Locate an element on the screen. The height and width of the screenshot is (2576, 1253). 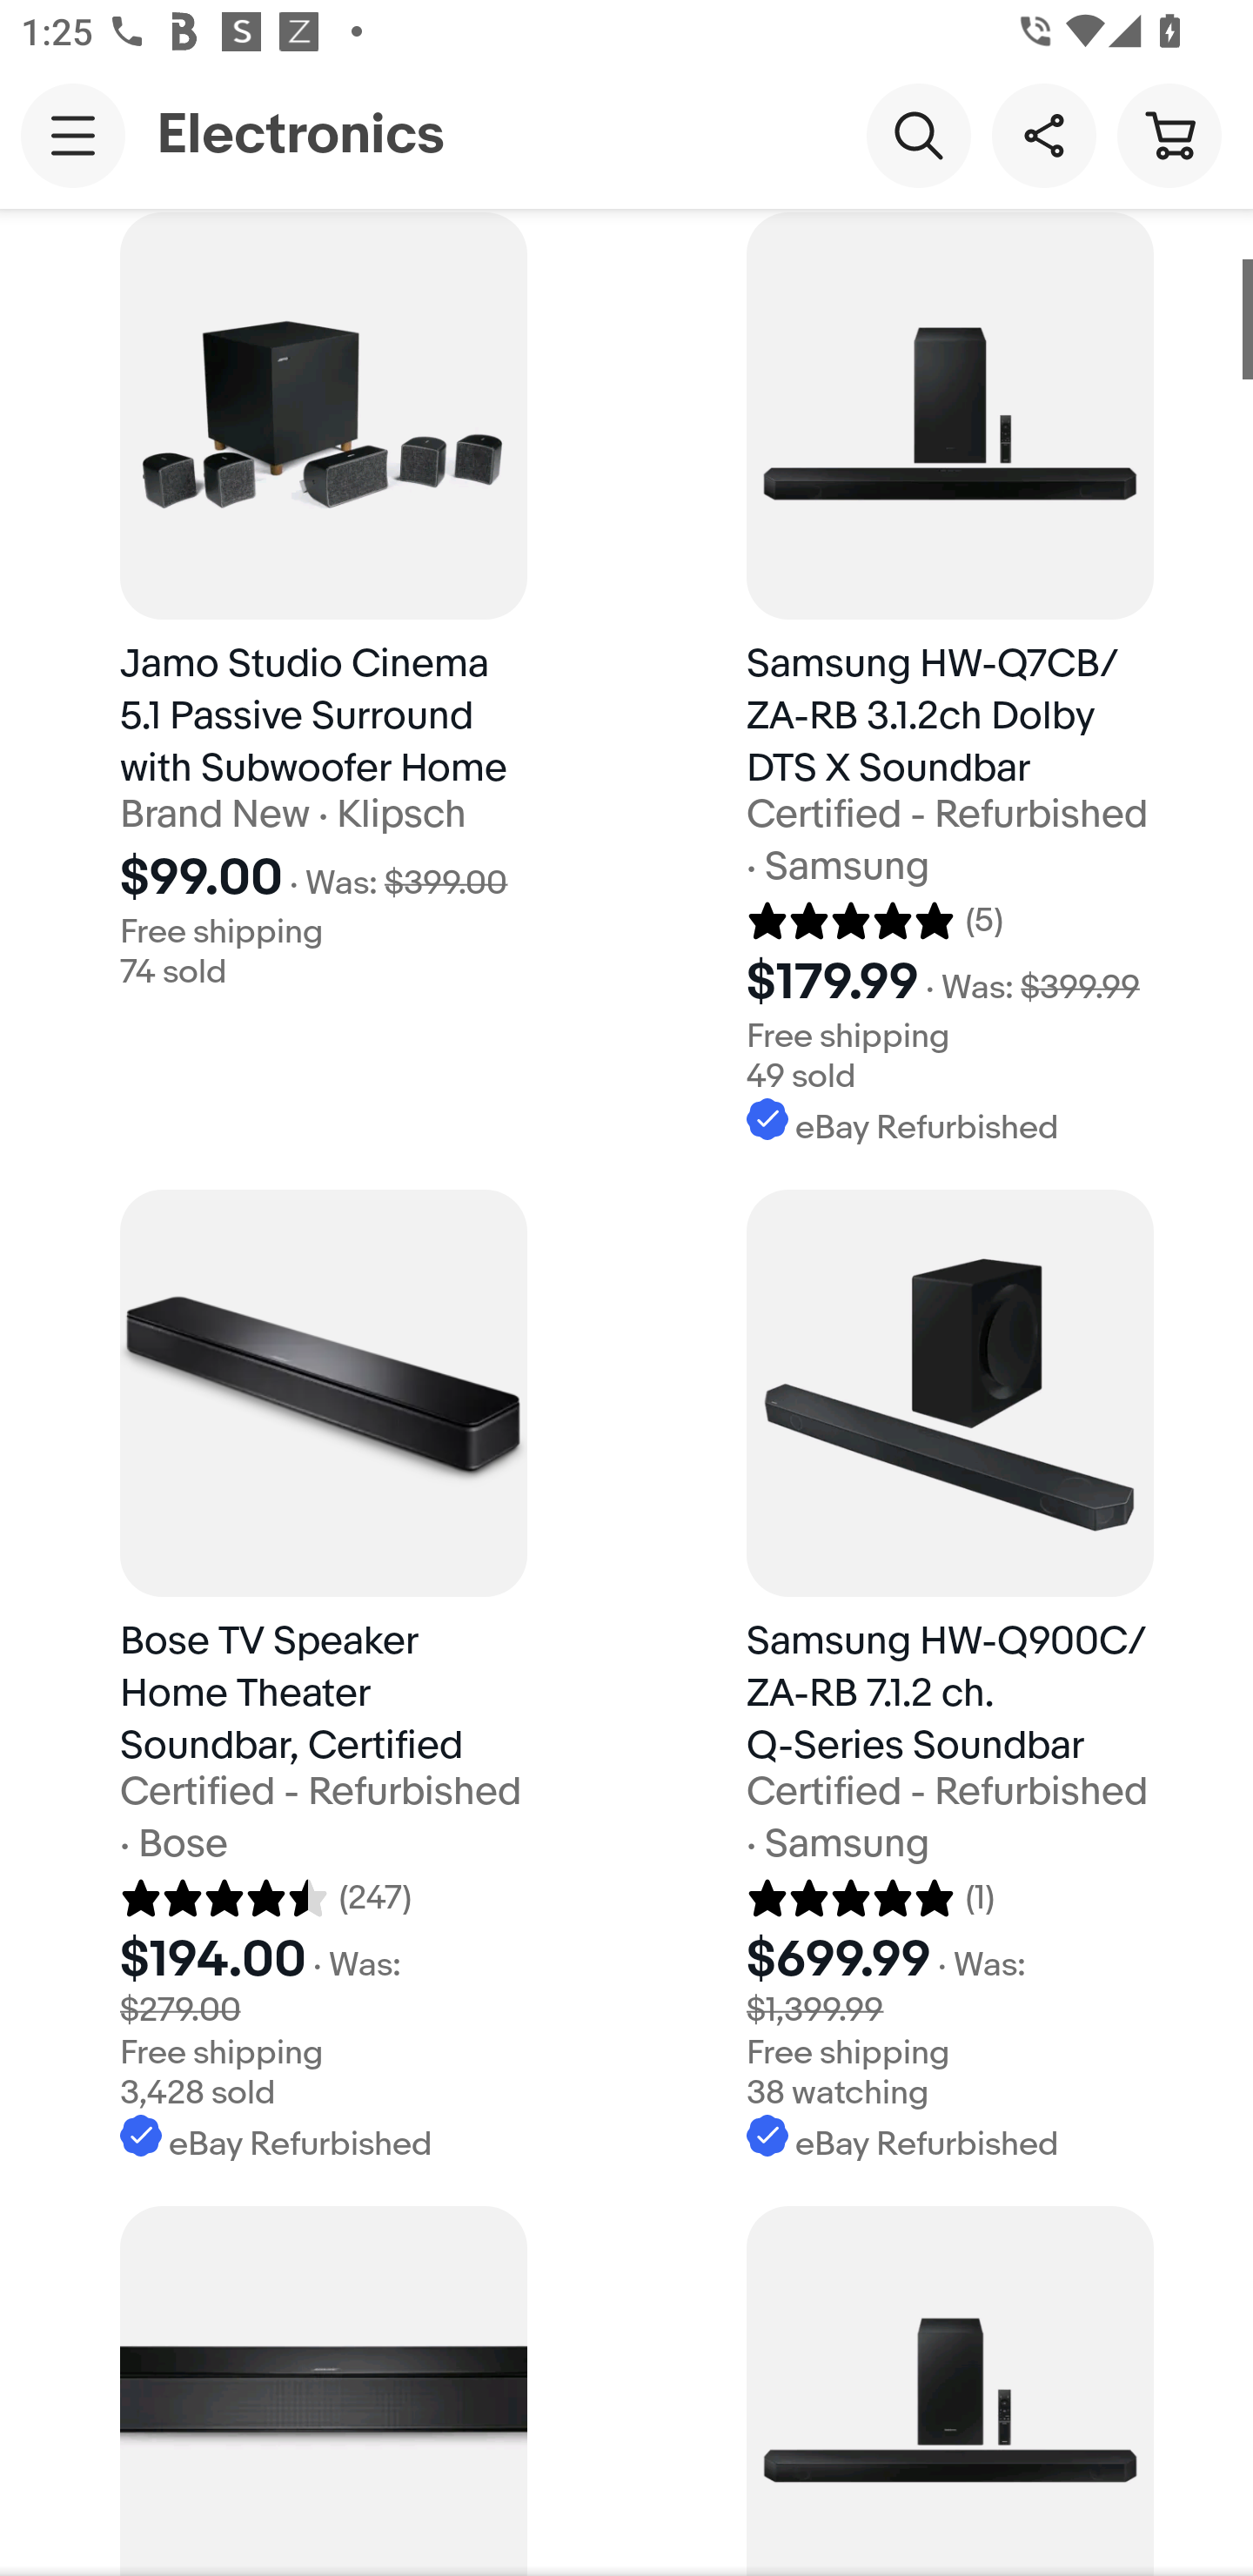
Main navigation, open is located at coordinates (73, 135).